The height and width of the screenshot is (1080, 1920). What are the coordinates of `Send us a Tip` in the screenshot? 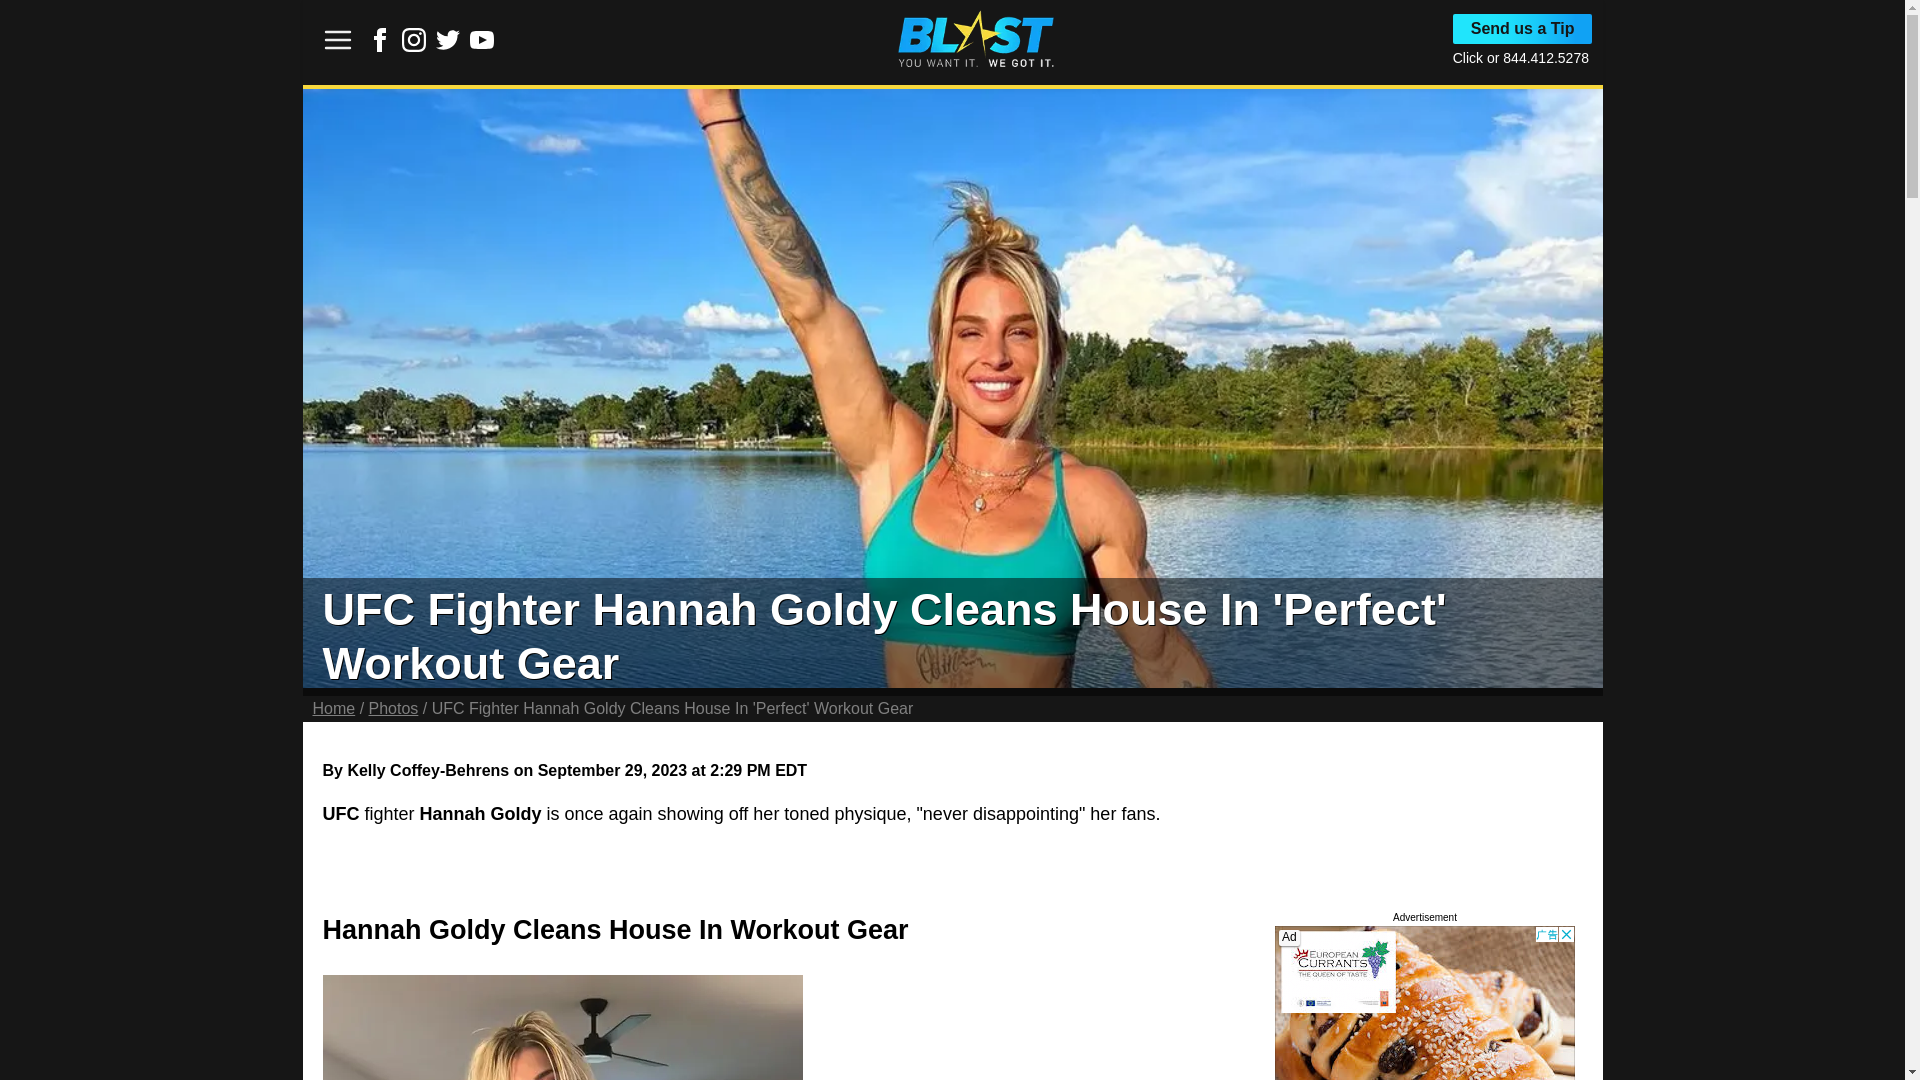 It's located at (1523, 29).